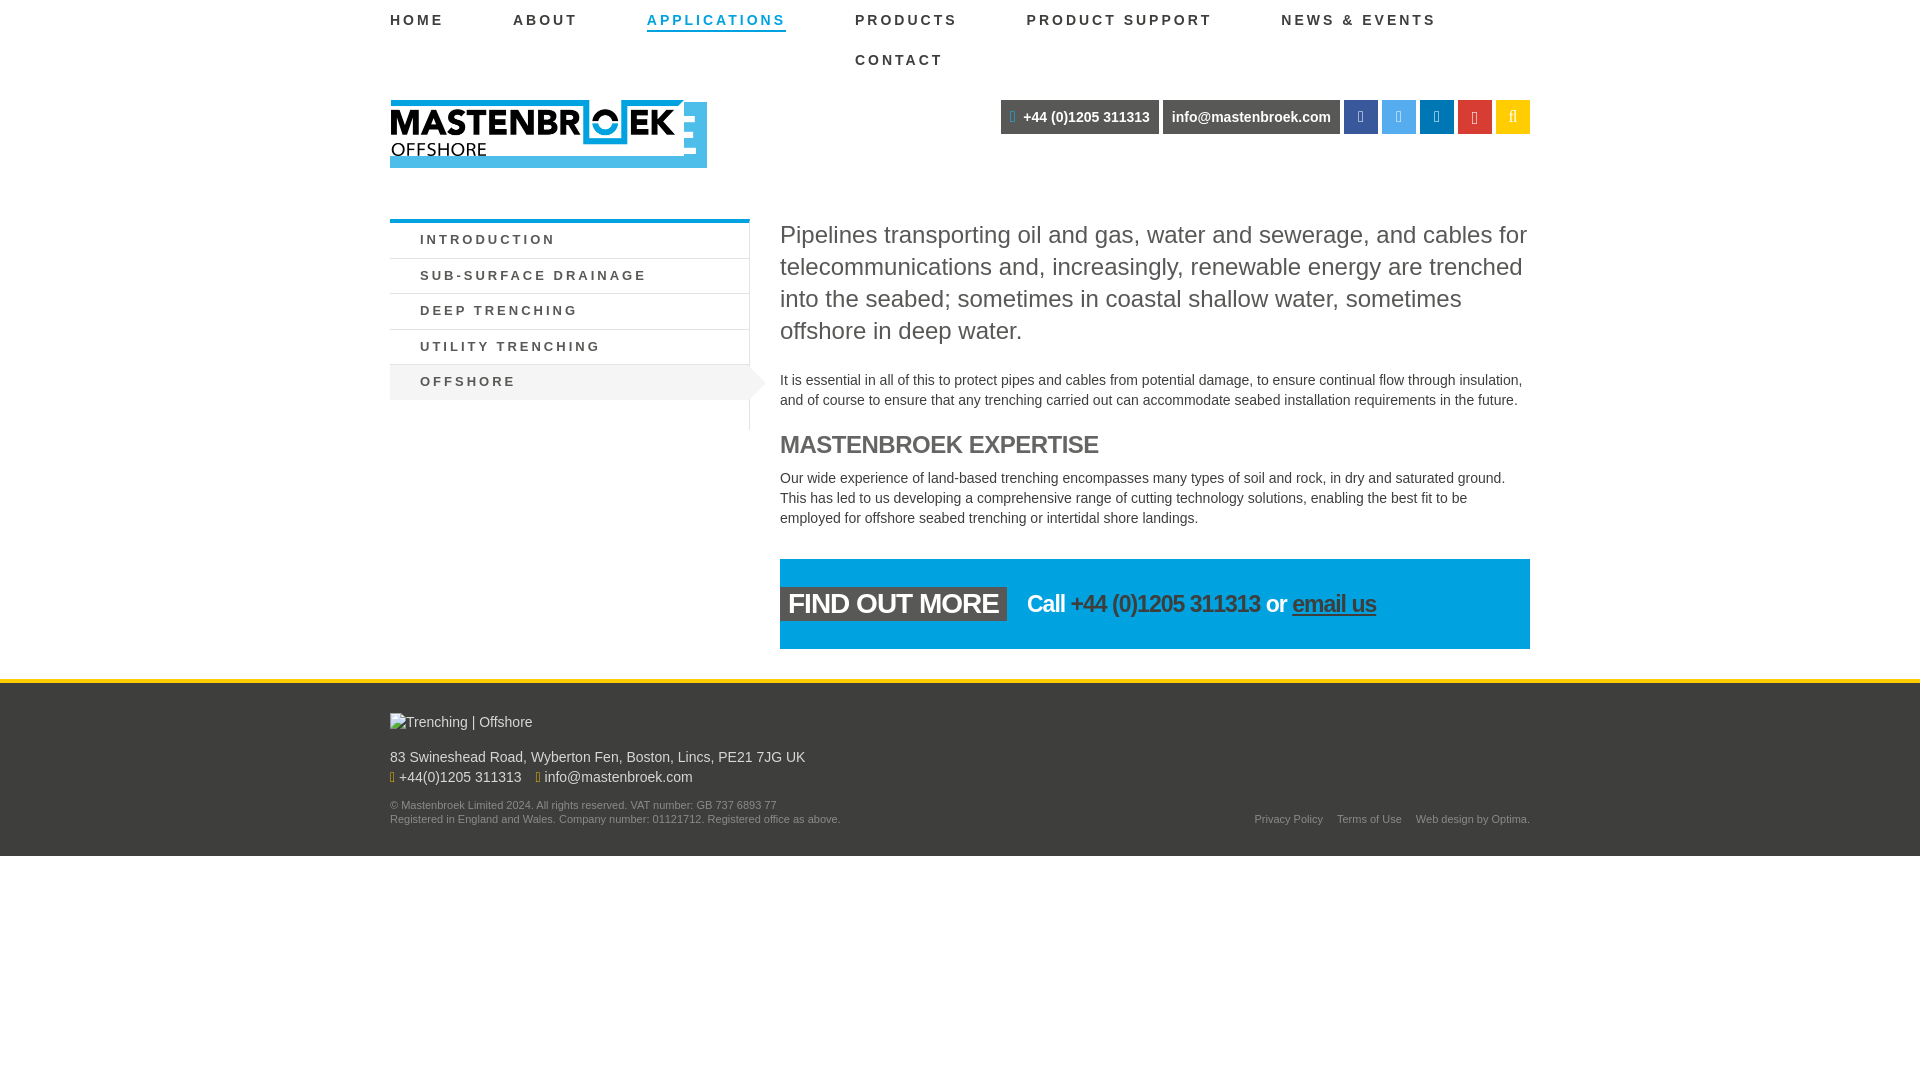  I want to click on PRODUCTS, so click(906, 20).